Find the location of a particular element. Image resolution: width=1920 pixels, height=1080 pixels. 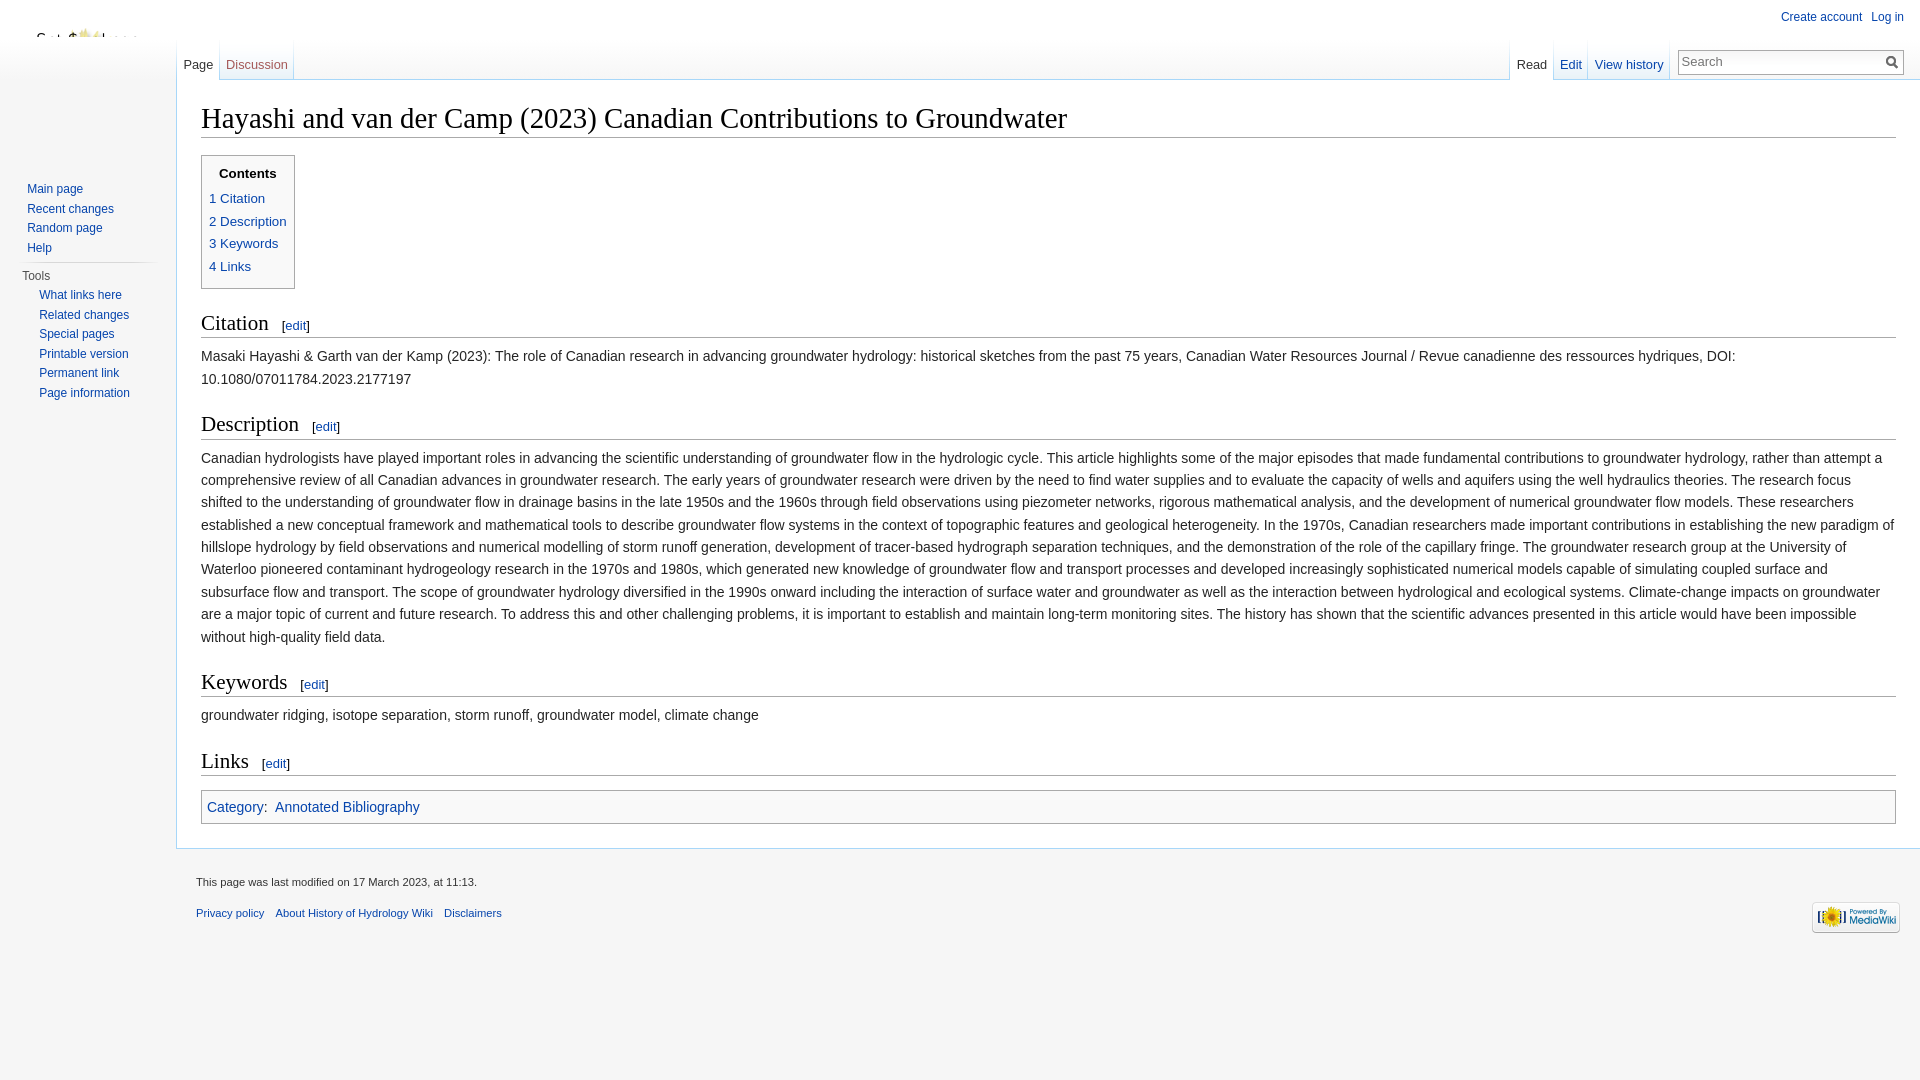

Annotated Bibliography is located at coordinates (347, 807).